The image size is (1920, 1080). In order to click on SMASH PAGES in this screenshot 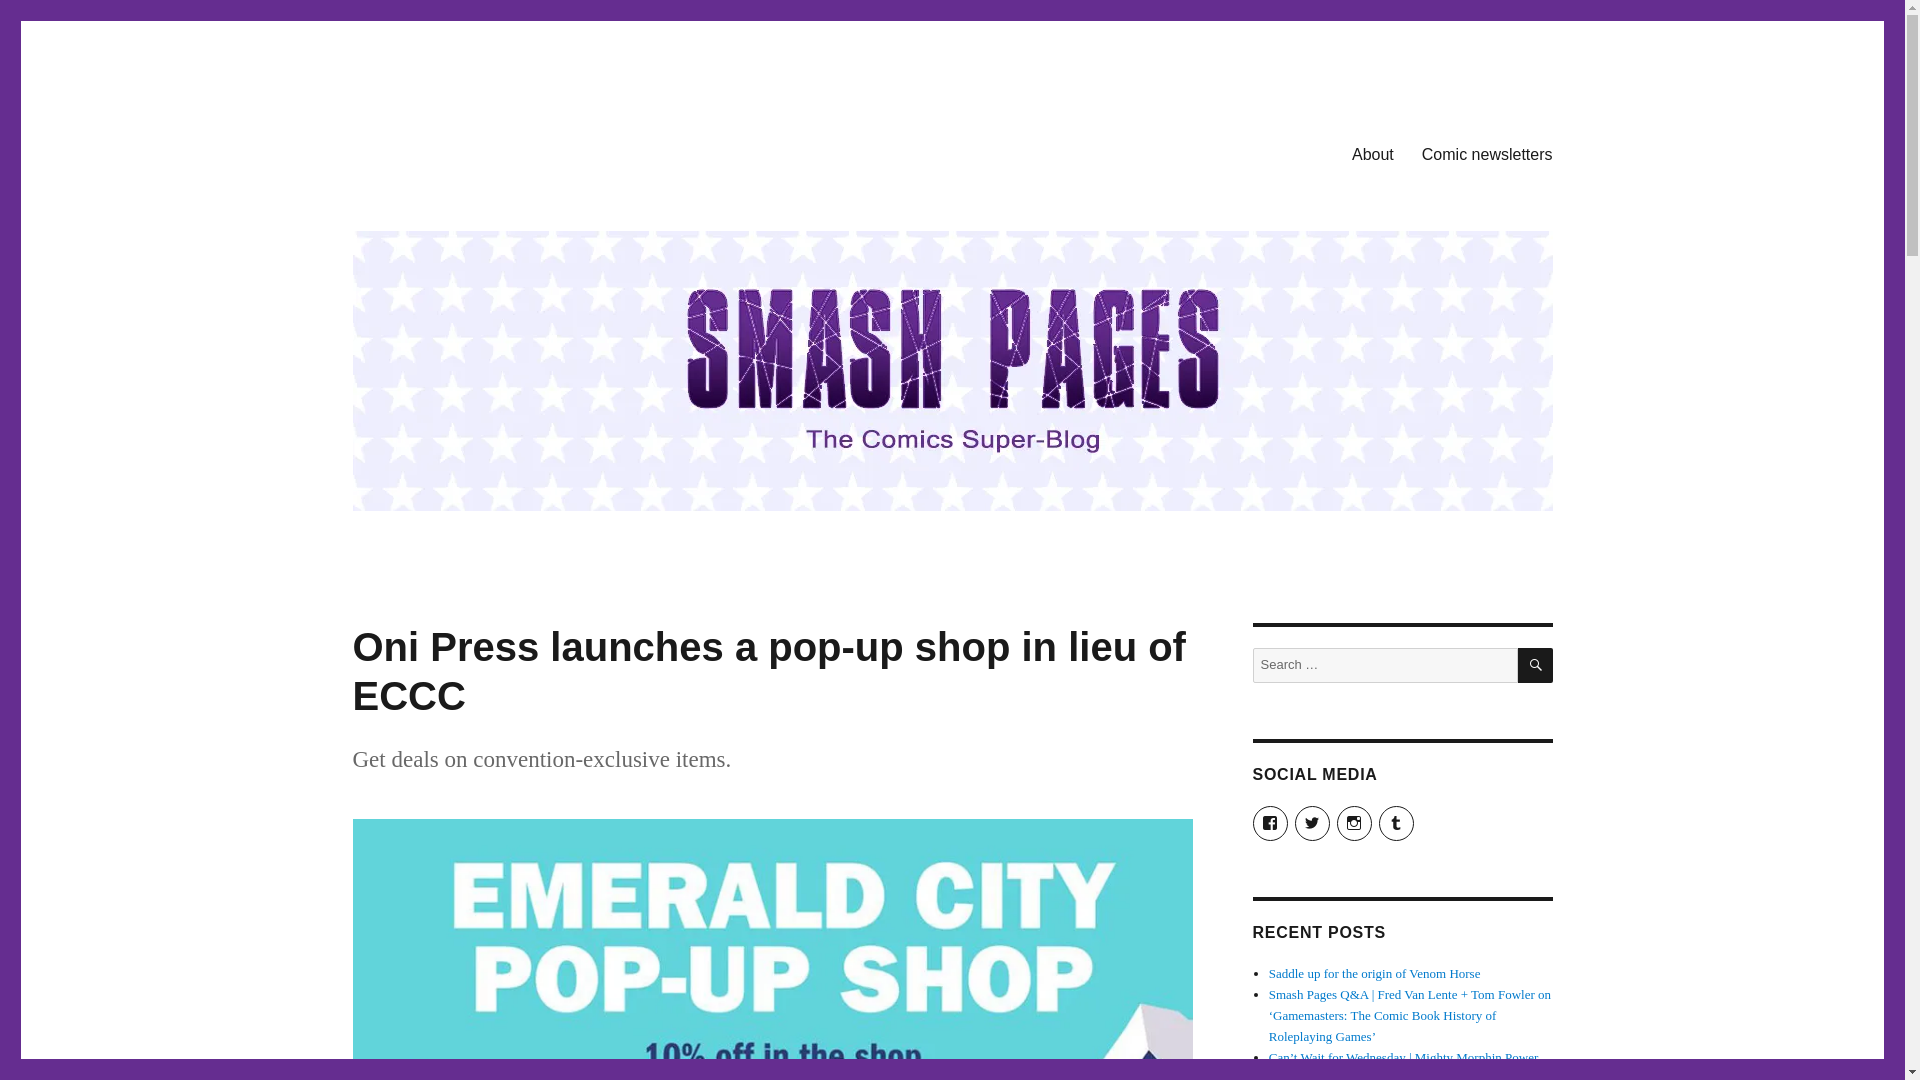, I will do `click(454, 150)`.